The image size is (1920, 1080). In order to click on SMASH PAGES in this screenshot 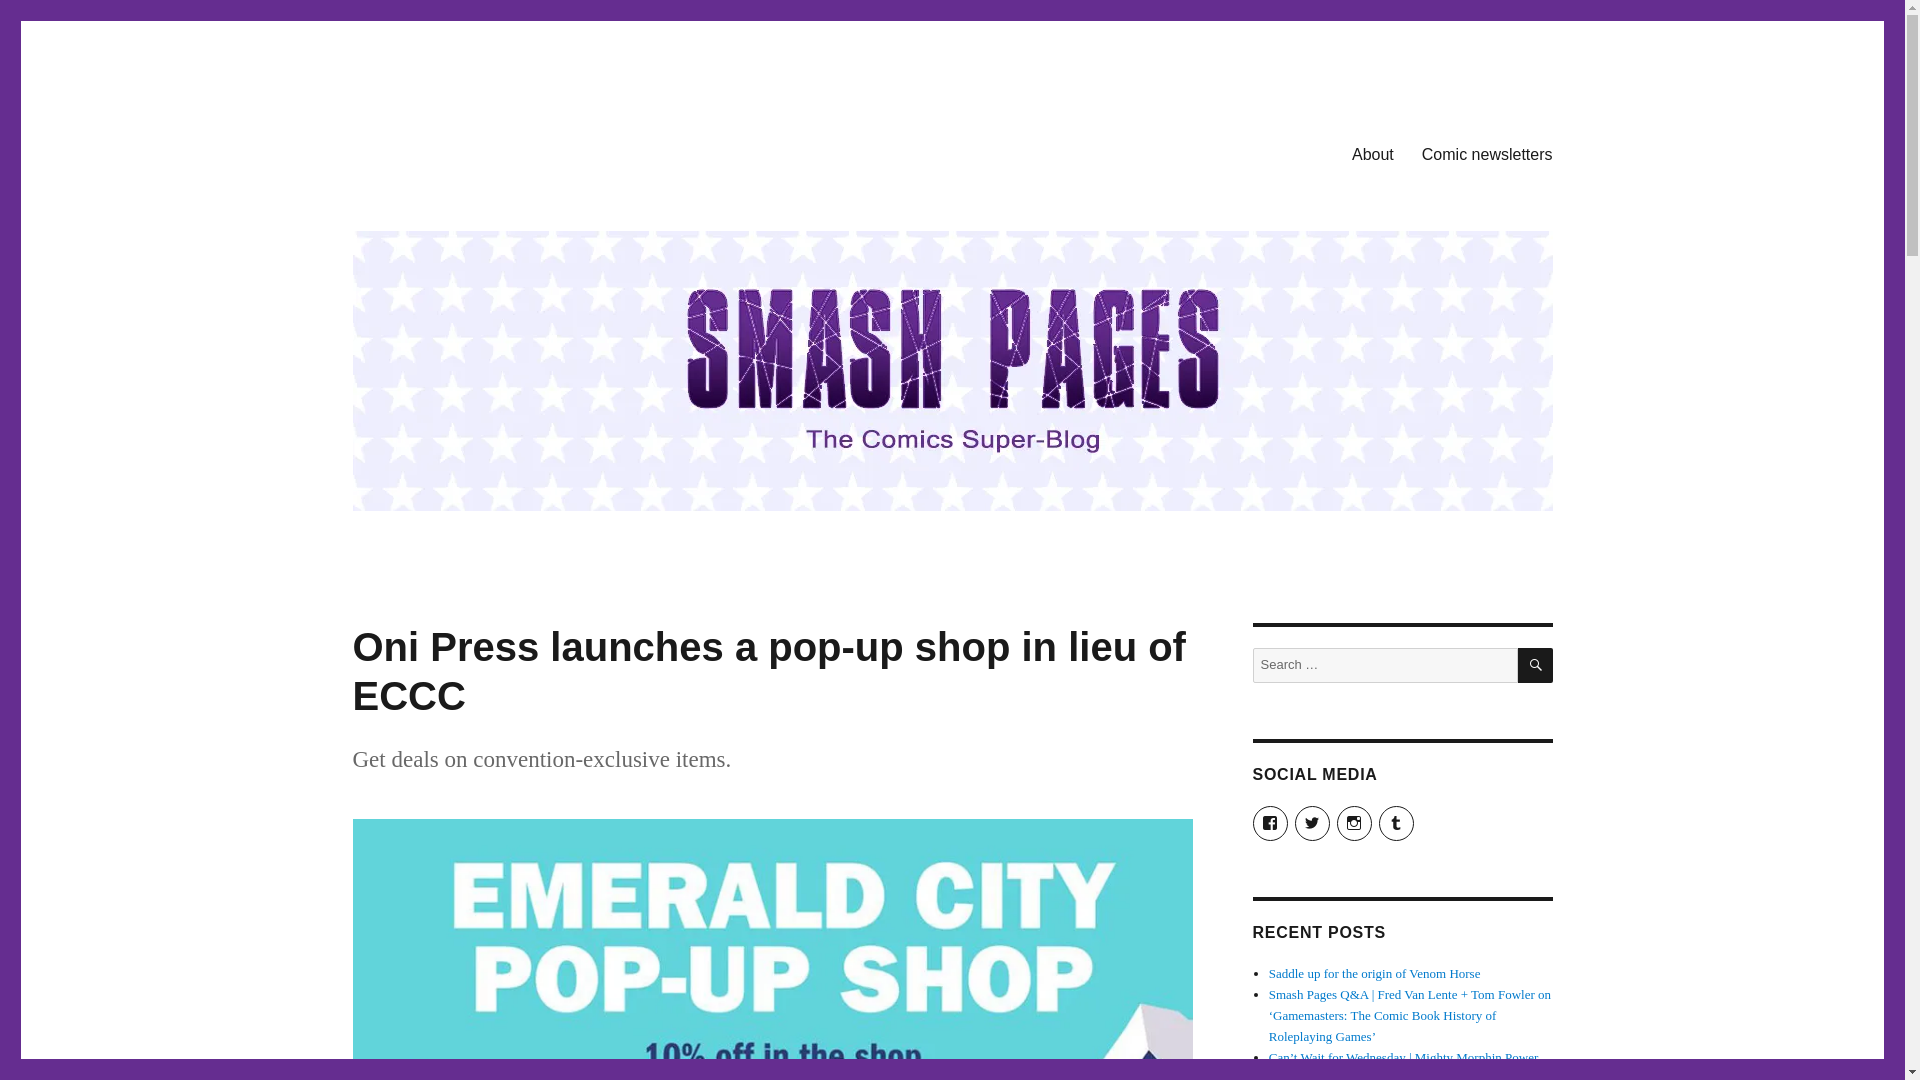, I will do `click(454, 150)`.